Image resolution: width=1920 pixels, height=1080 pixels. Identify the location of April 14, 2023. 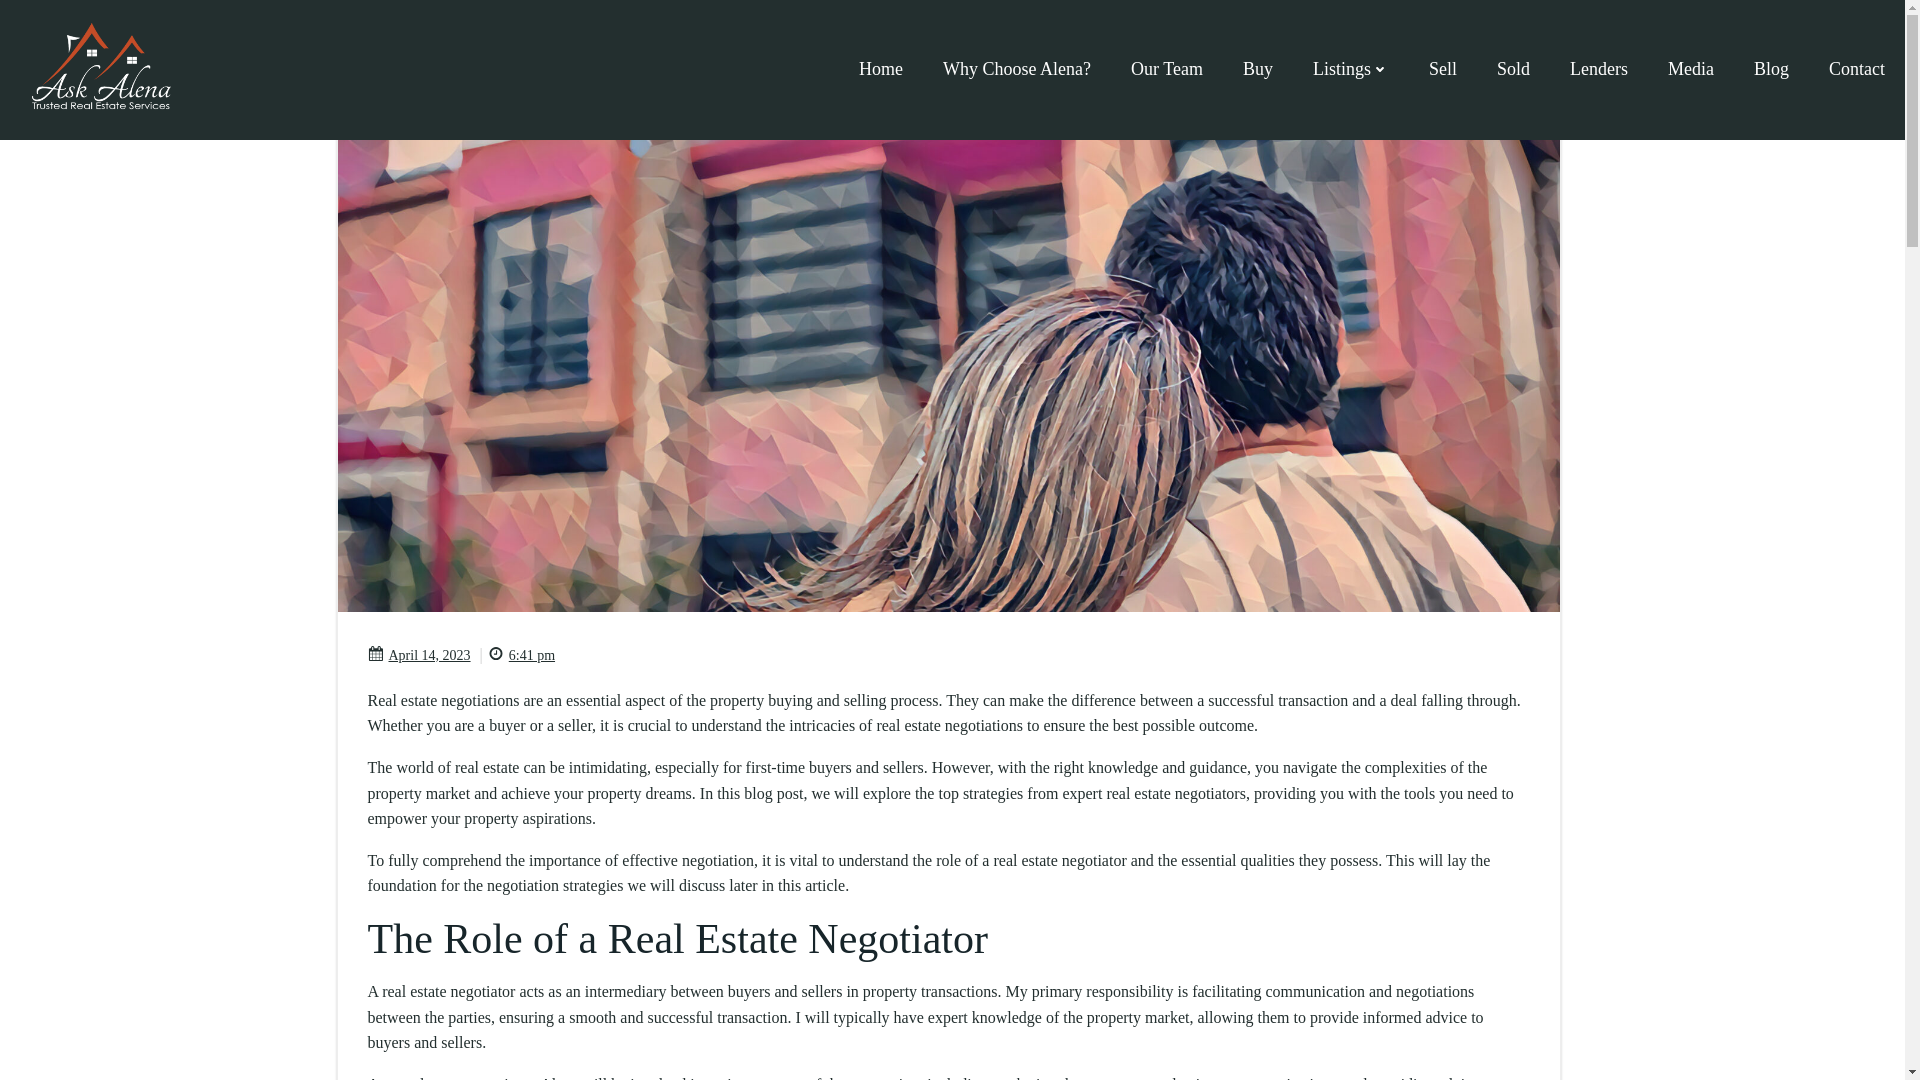
(419, 656).